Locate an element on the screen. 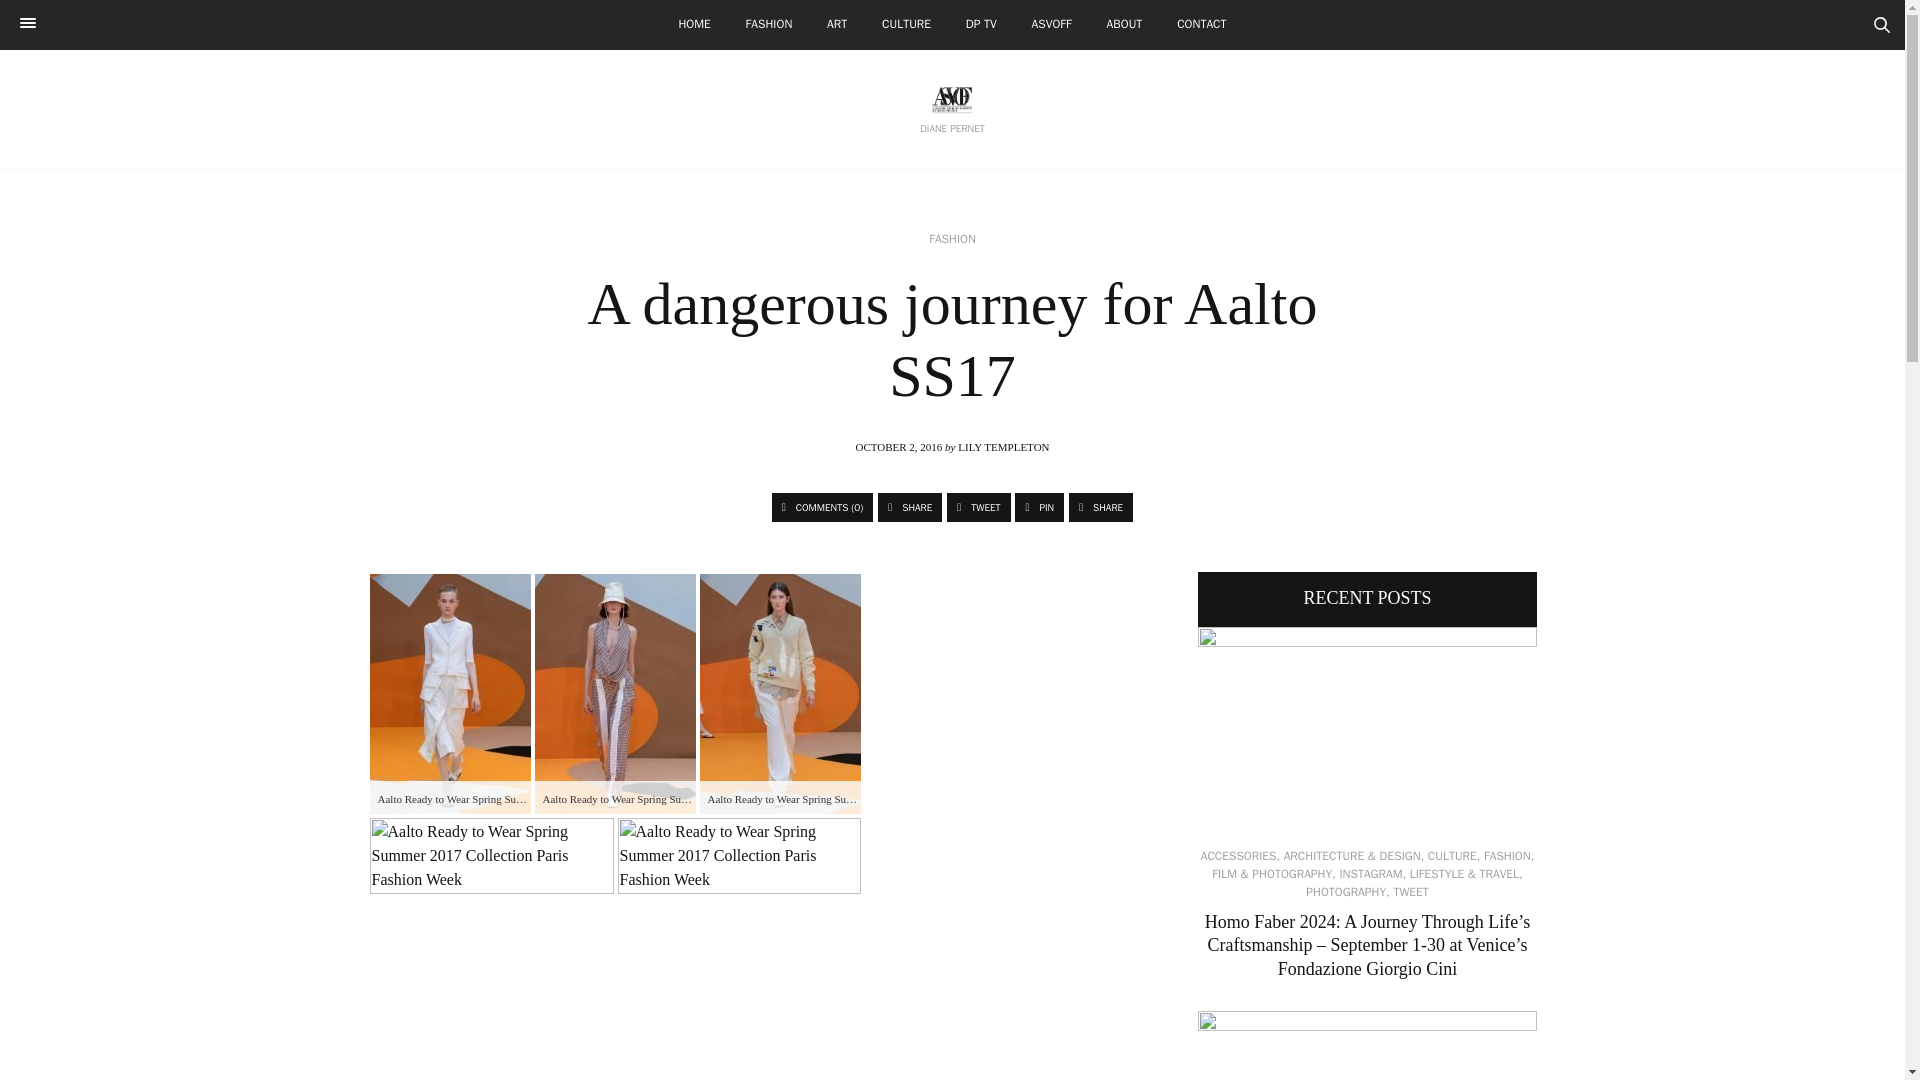 The height and width of the screenshot is (1080, 1920). FASHION is located at coordinates (952, 239).